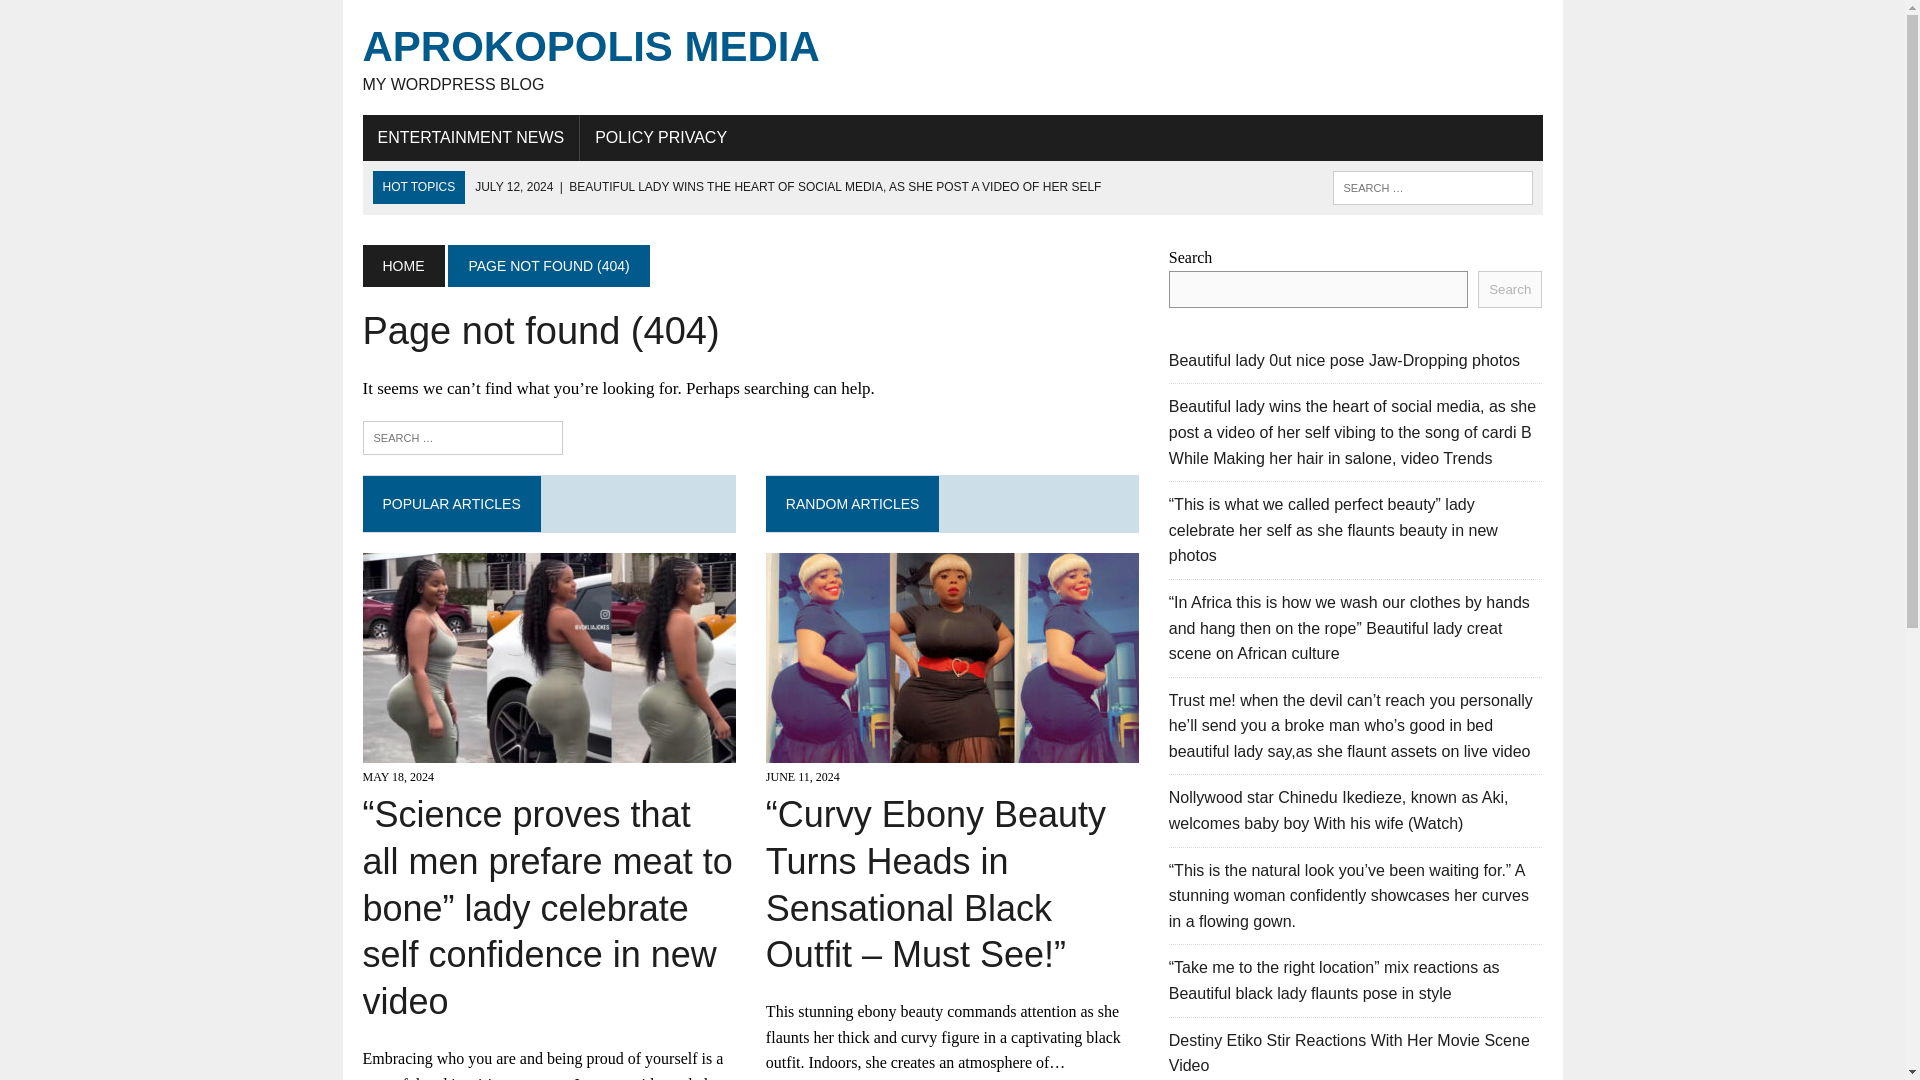 This screenshot has width=1920, height=1080. I want to click on ENTERTAINMENT NEWS, so click(470, 137).